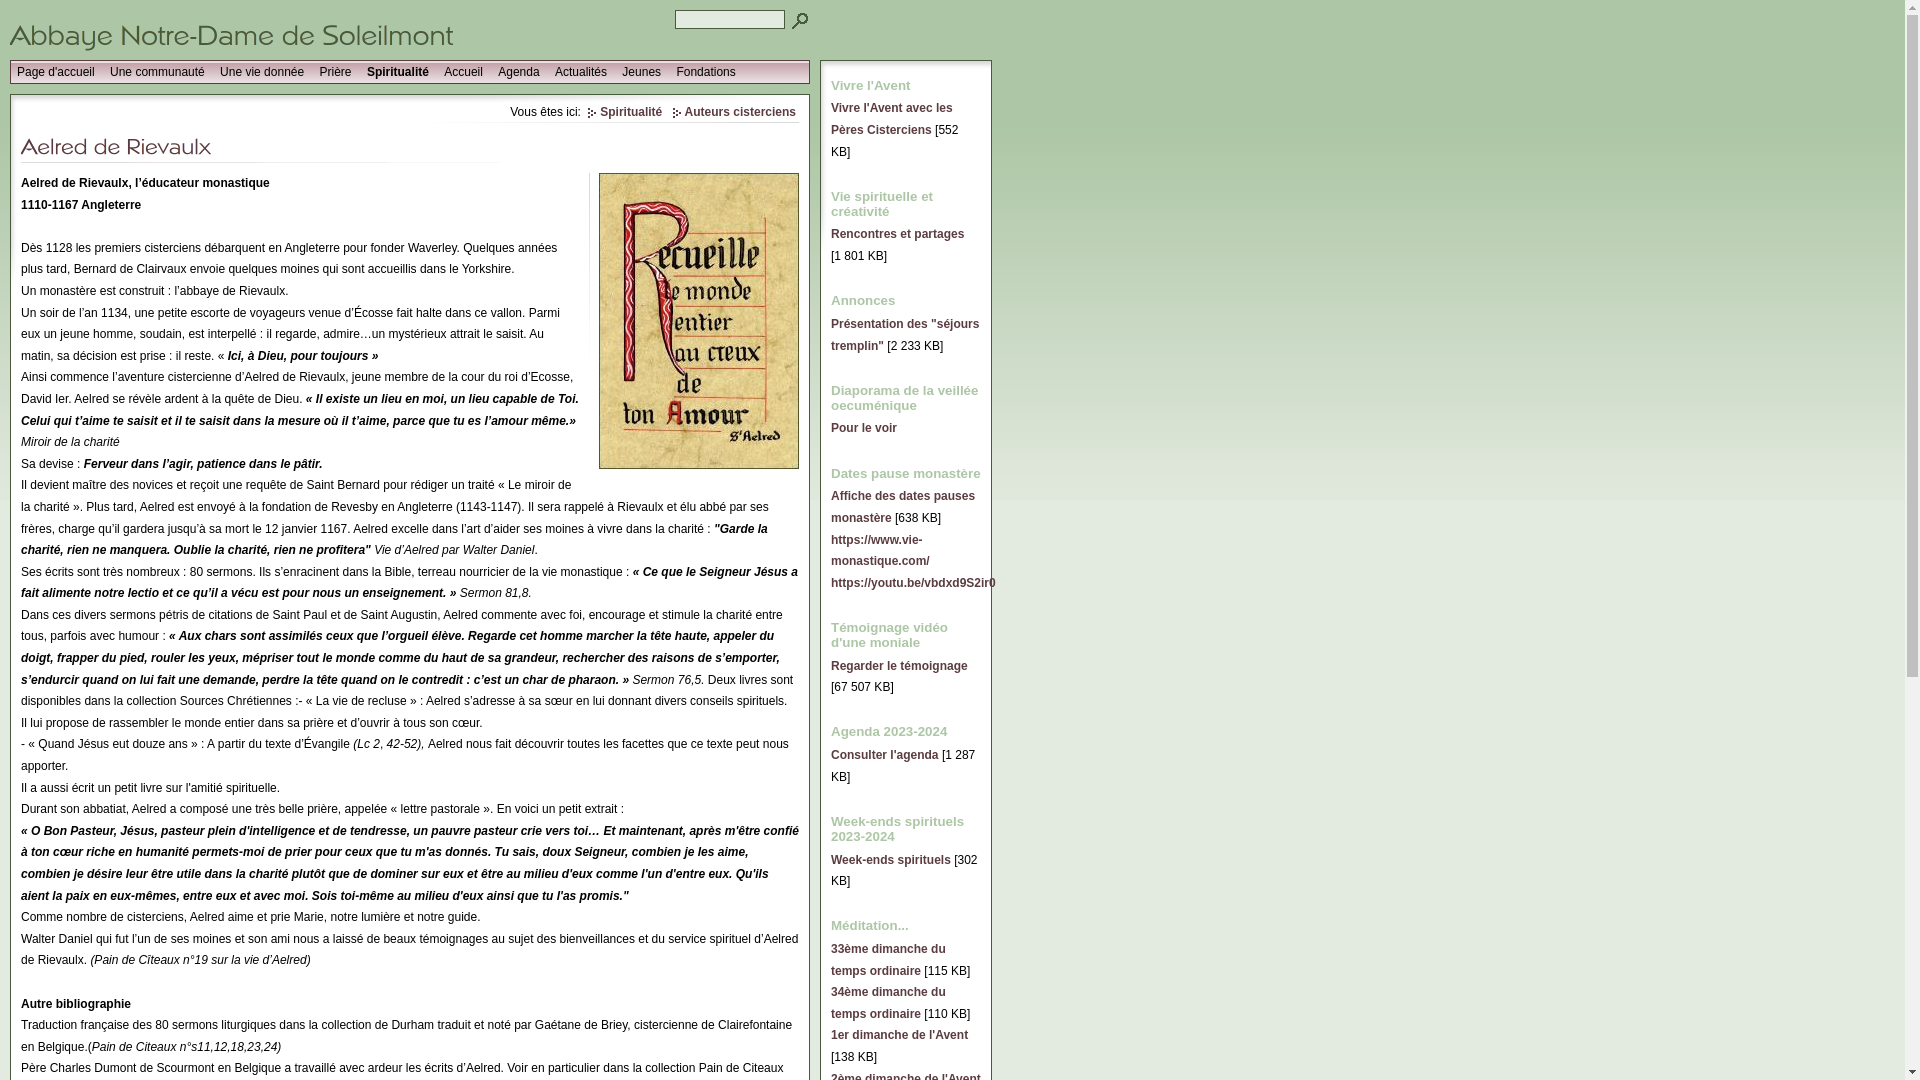  What do you see at coordinates (880, 550) in the screenshot?
I see `https://www.vie-monastique.com/` at bounding box center [880, 550].